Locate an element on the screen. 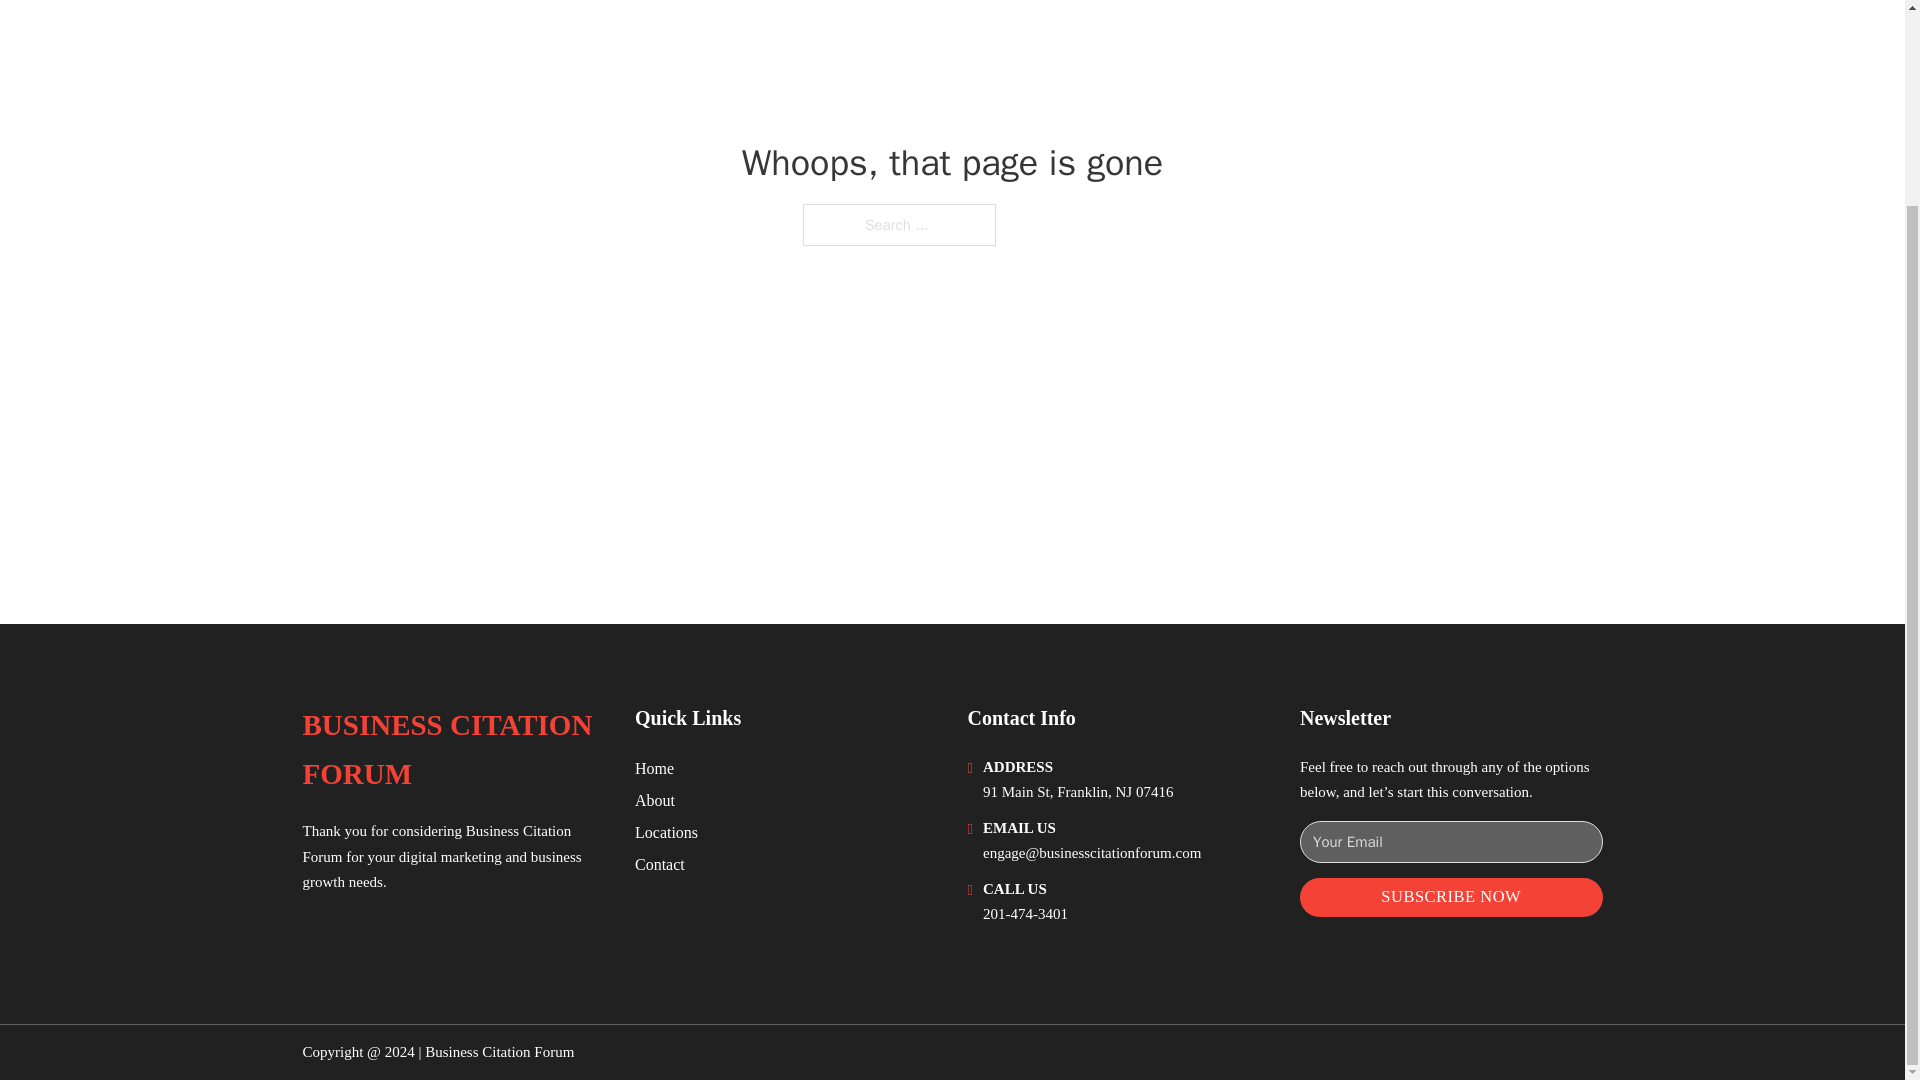  Home is located at coordinates (654, 768).